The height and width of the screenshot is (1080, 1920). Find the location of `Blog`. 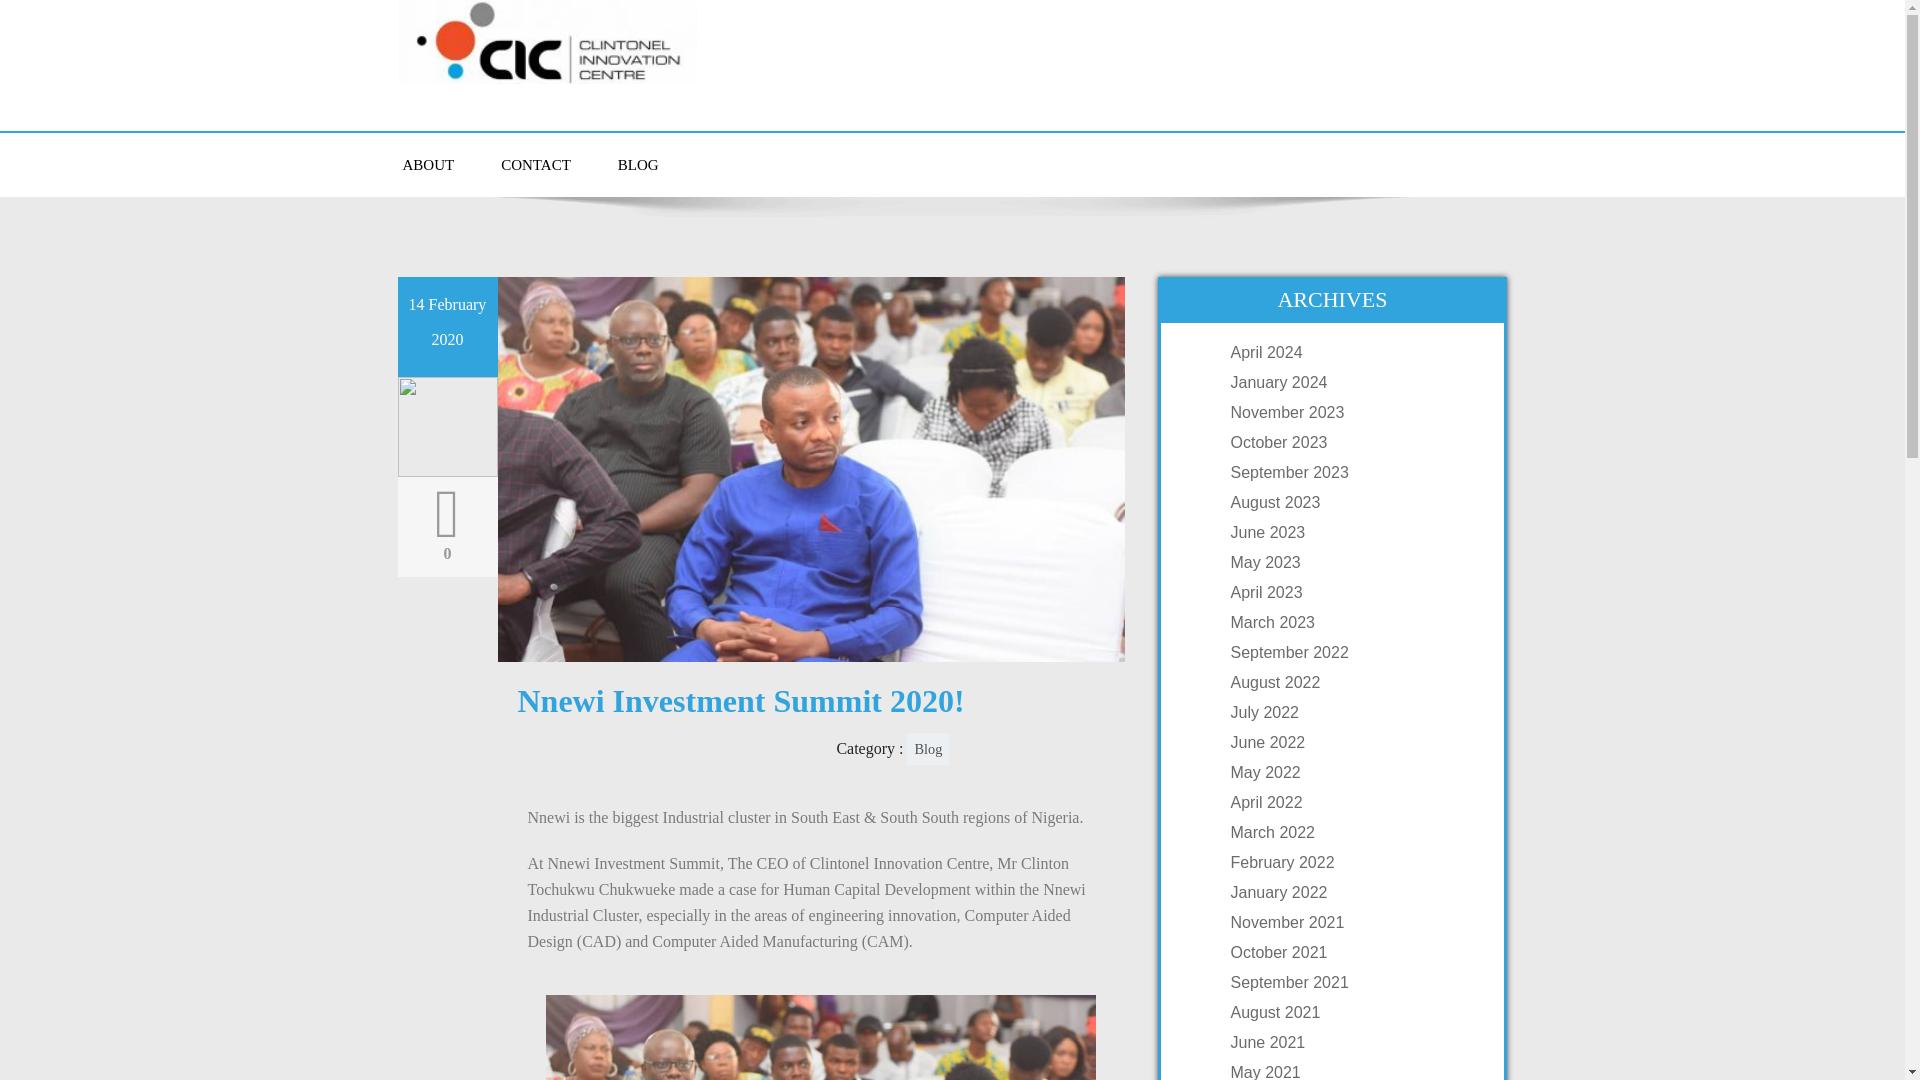

Blog is located at coordinates (927, 748).